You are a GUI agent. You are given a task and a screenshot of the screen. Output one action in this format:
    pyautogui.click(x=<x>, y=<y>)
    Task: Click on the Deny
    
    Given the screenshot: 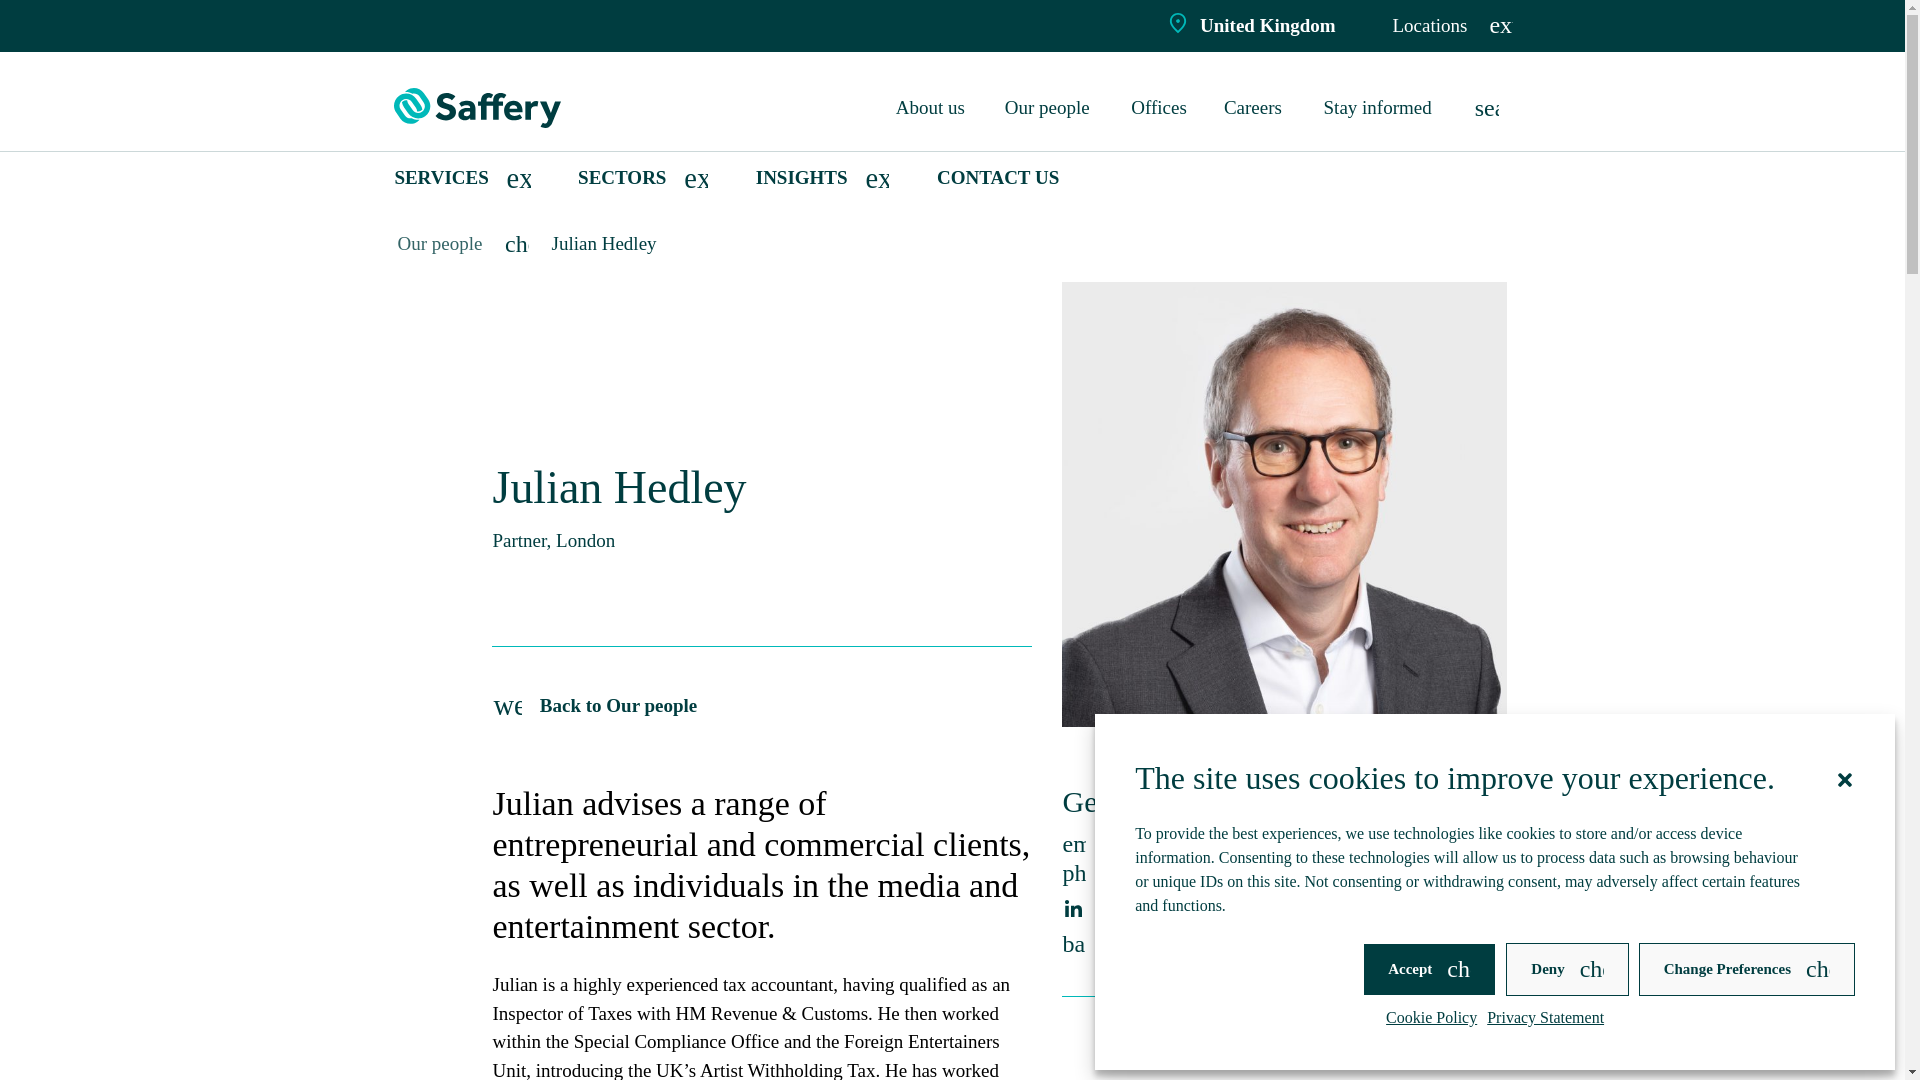 What is the action you would take?
    pyautogui.click(x=1566, y=968)
    